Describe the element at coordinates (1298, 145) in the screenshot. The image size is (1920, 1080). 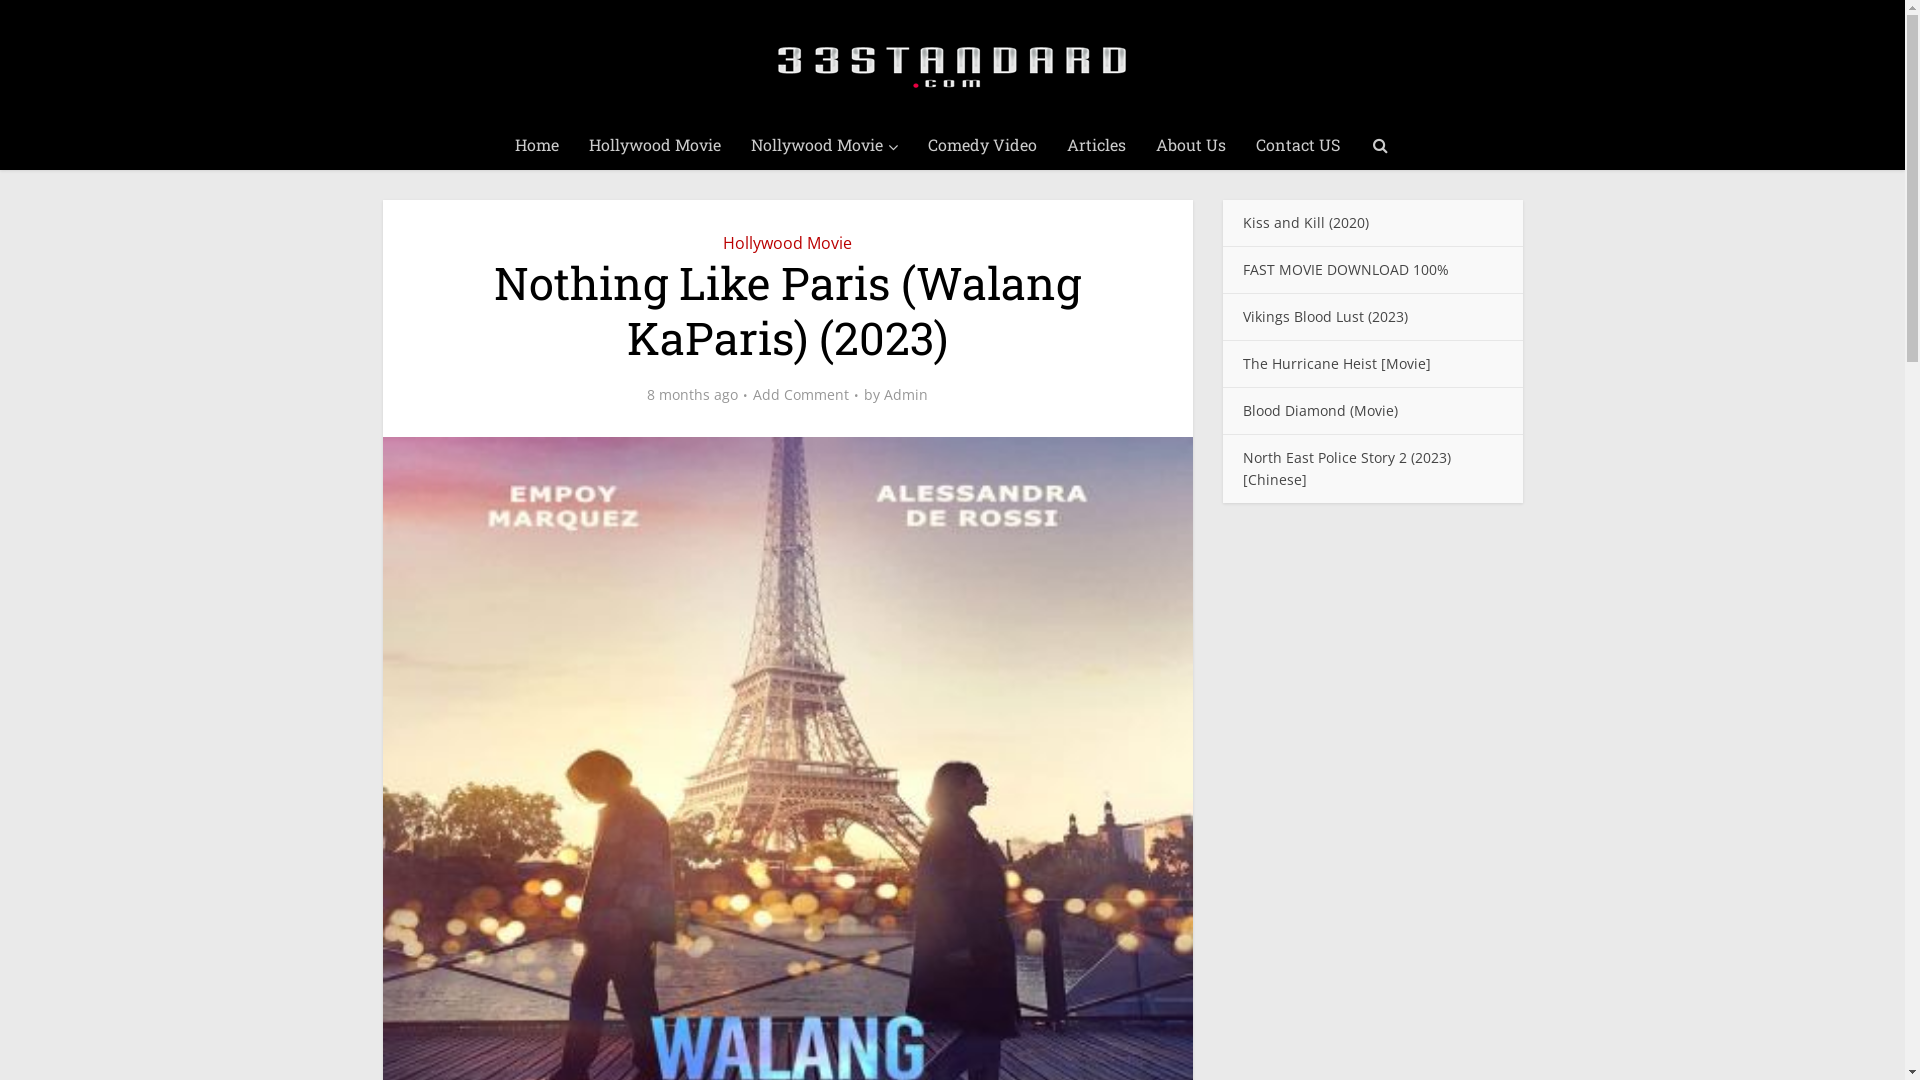
I see `Contact US` at that location.